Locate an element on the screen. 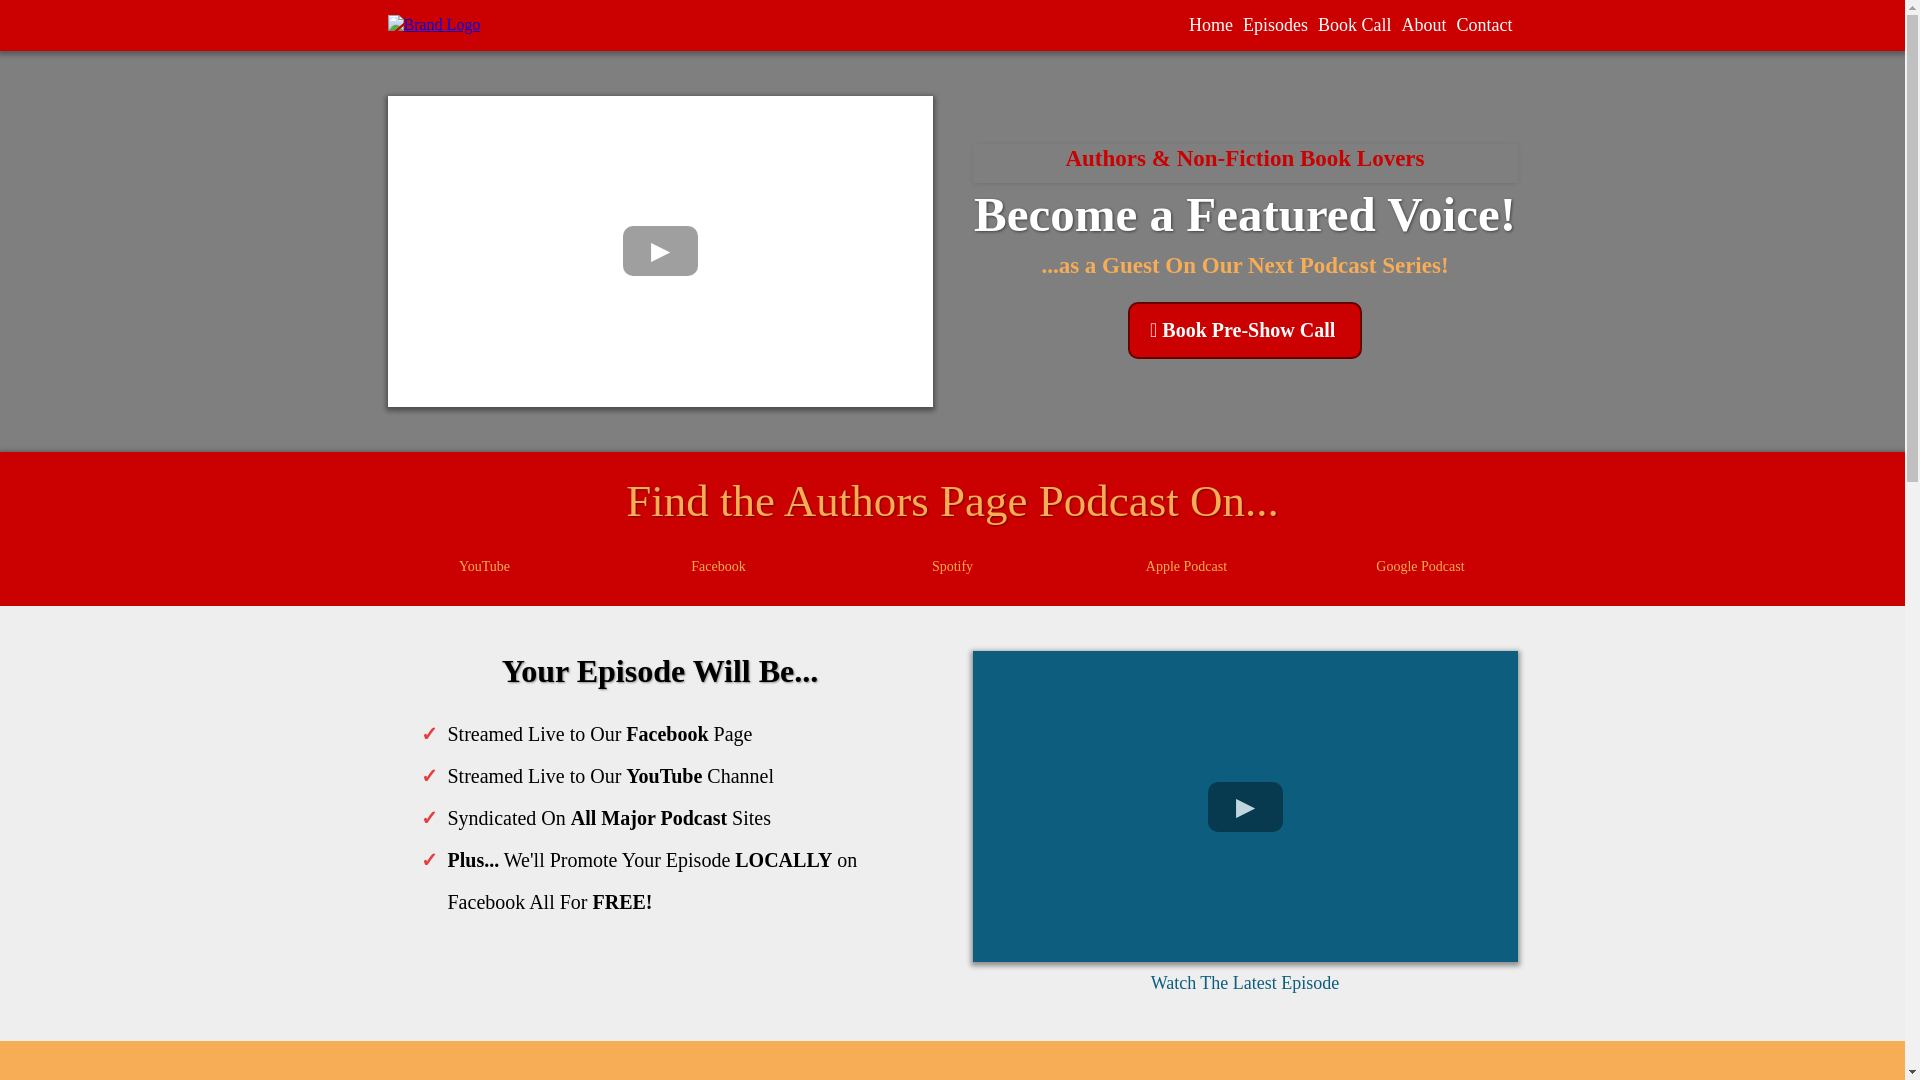 The height and width of the screenshot is (1080, 1920). About is located at coordinates (1423, 25).